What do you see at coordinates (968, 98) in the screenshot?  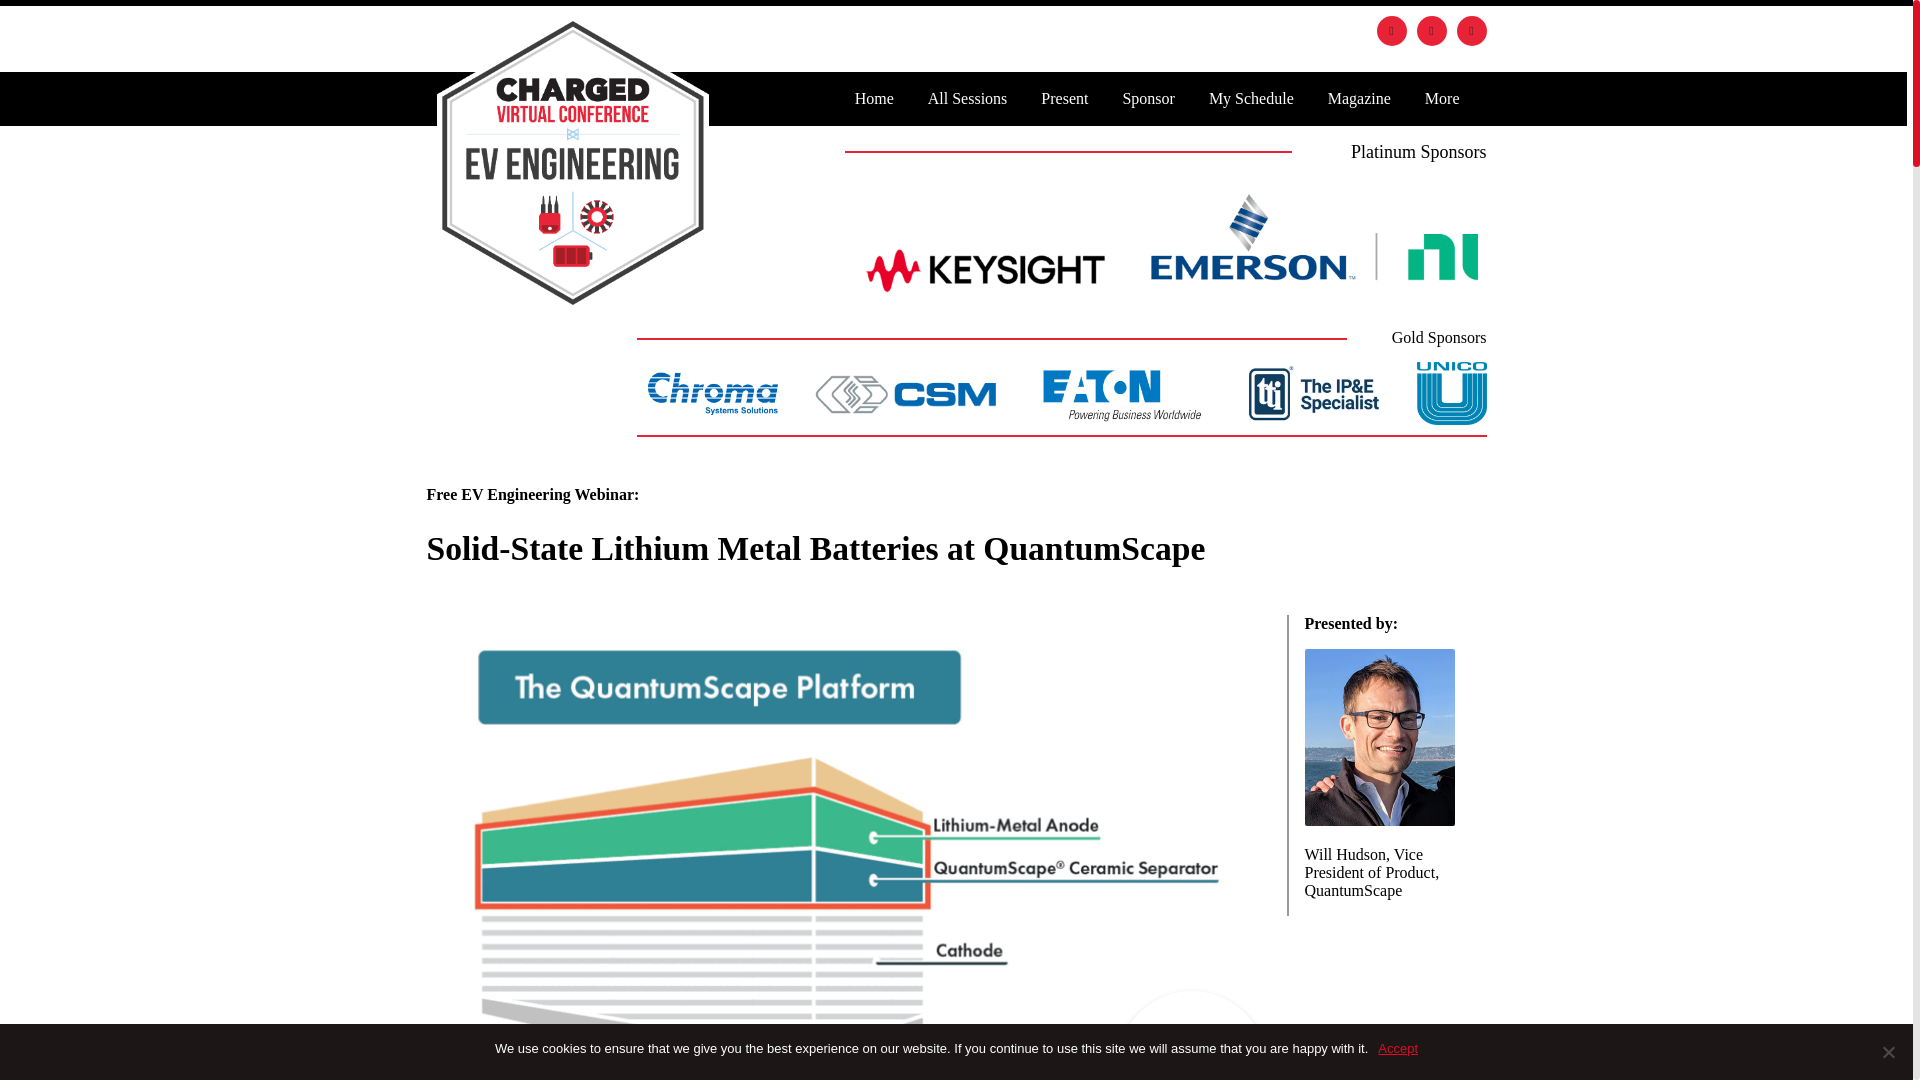 I see `All Sessions` at bounding box center [968, 98].